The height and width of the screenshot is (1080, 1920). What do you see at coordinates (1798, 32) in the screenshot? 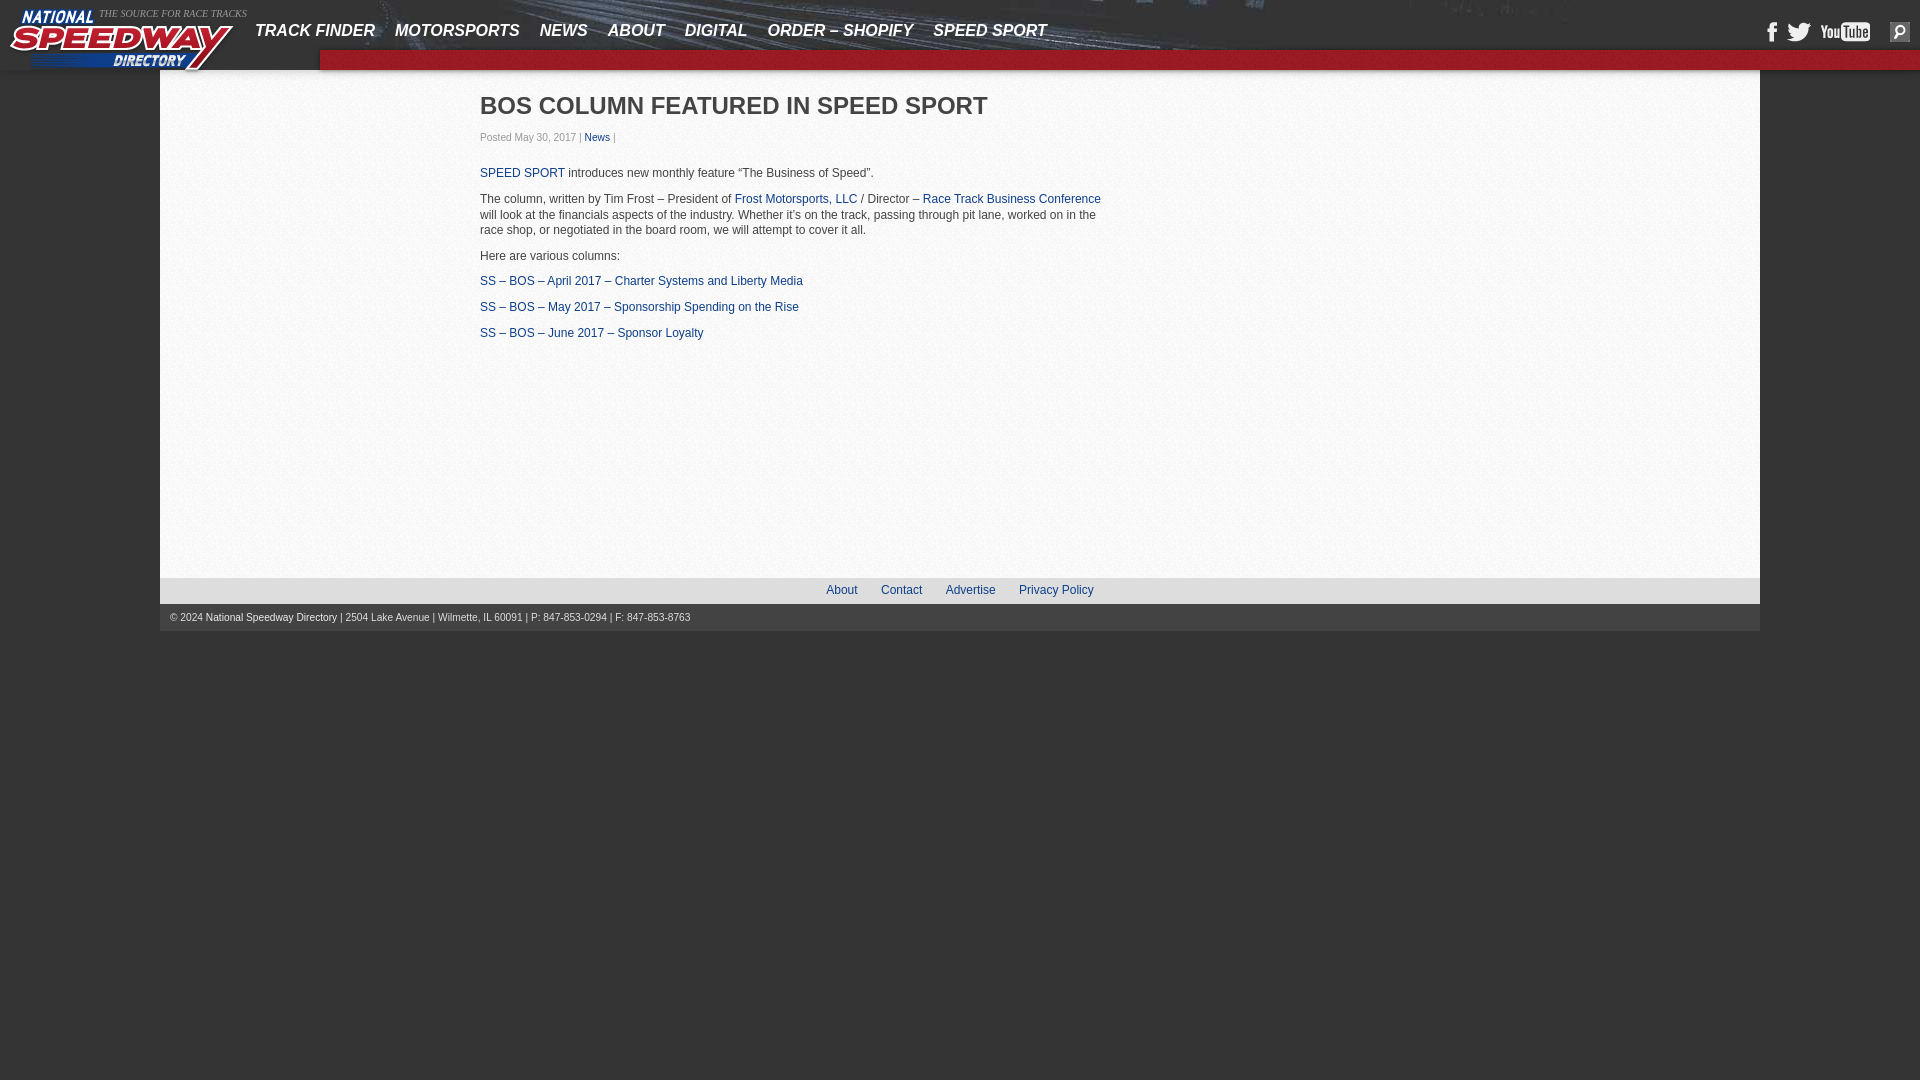
I see `Follow National Speedway Directory on Twitter` at bounding box center [1798, 32].